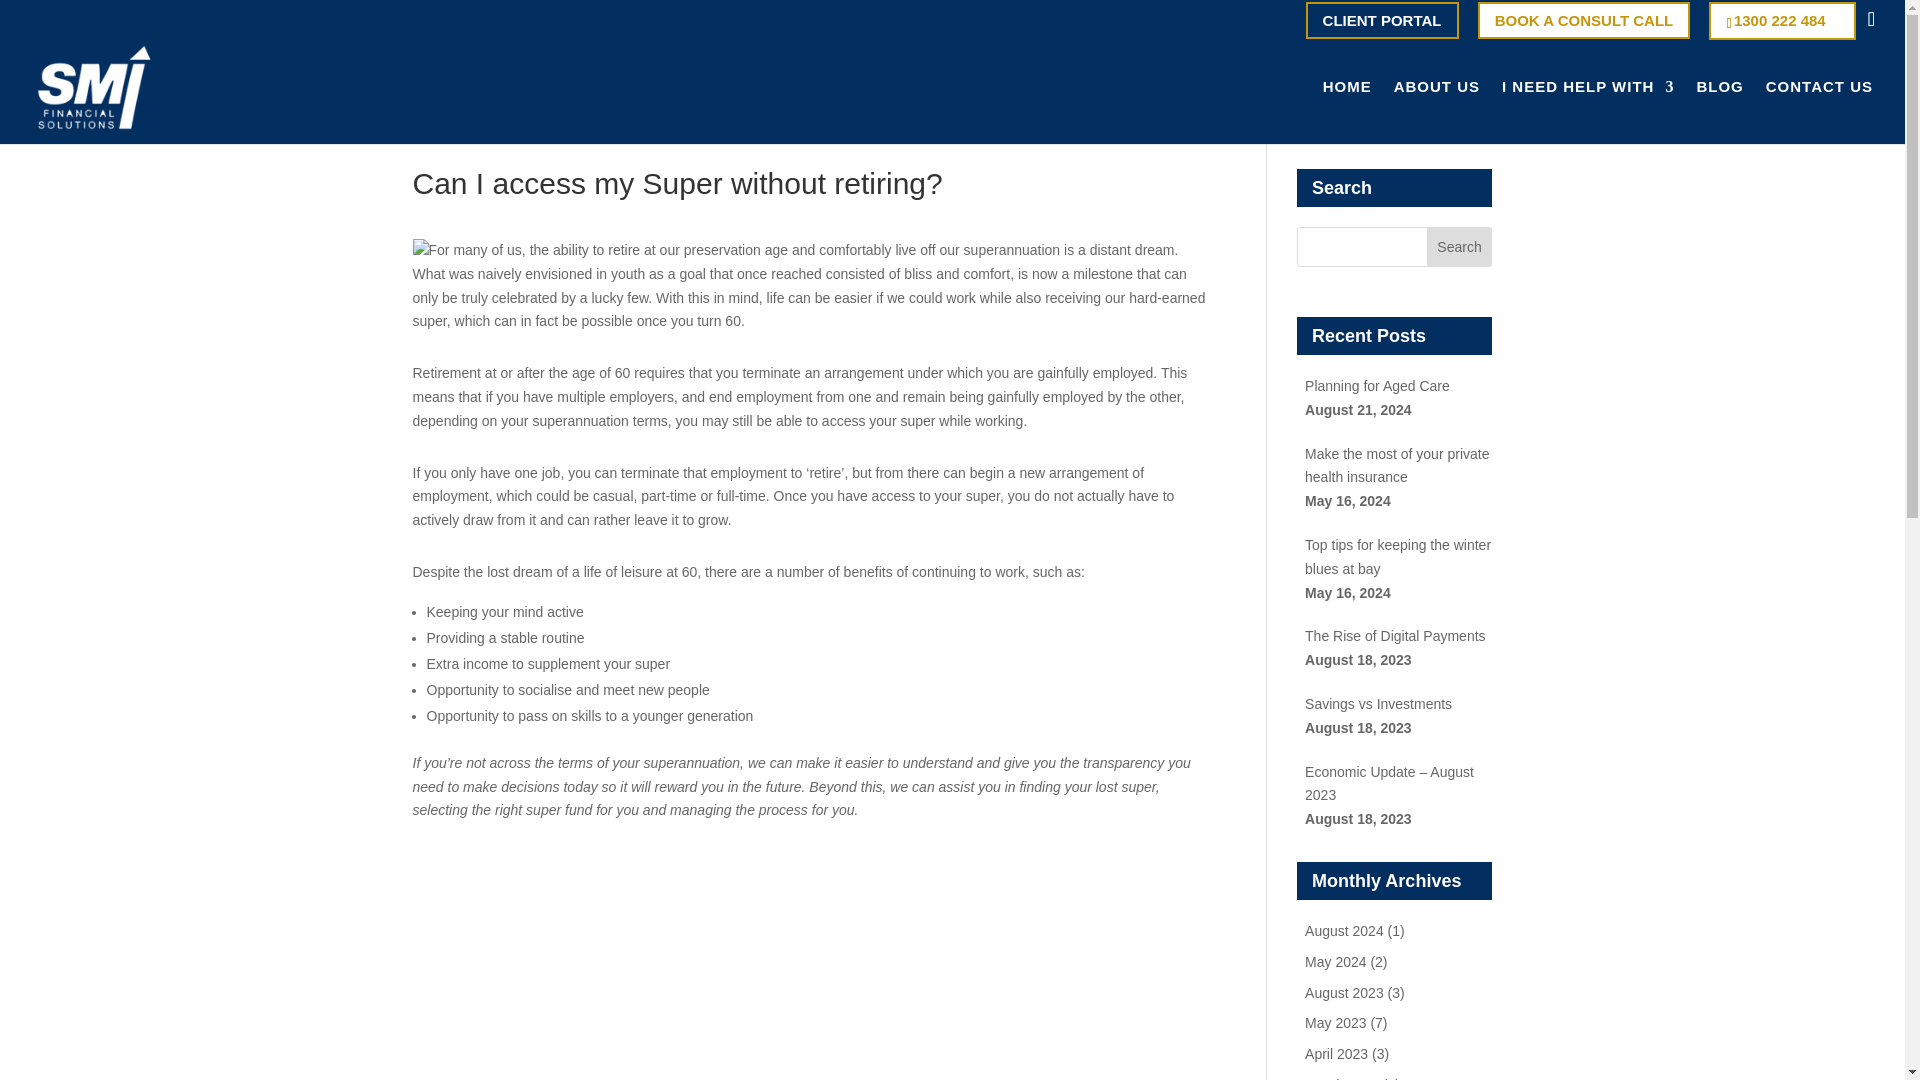 The width and height of the screenshot is (1920, 1080). What do you see at coordinates (1460, 246) in the screenshot?
I see `Search` at bounding box center [1460, 246].